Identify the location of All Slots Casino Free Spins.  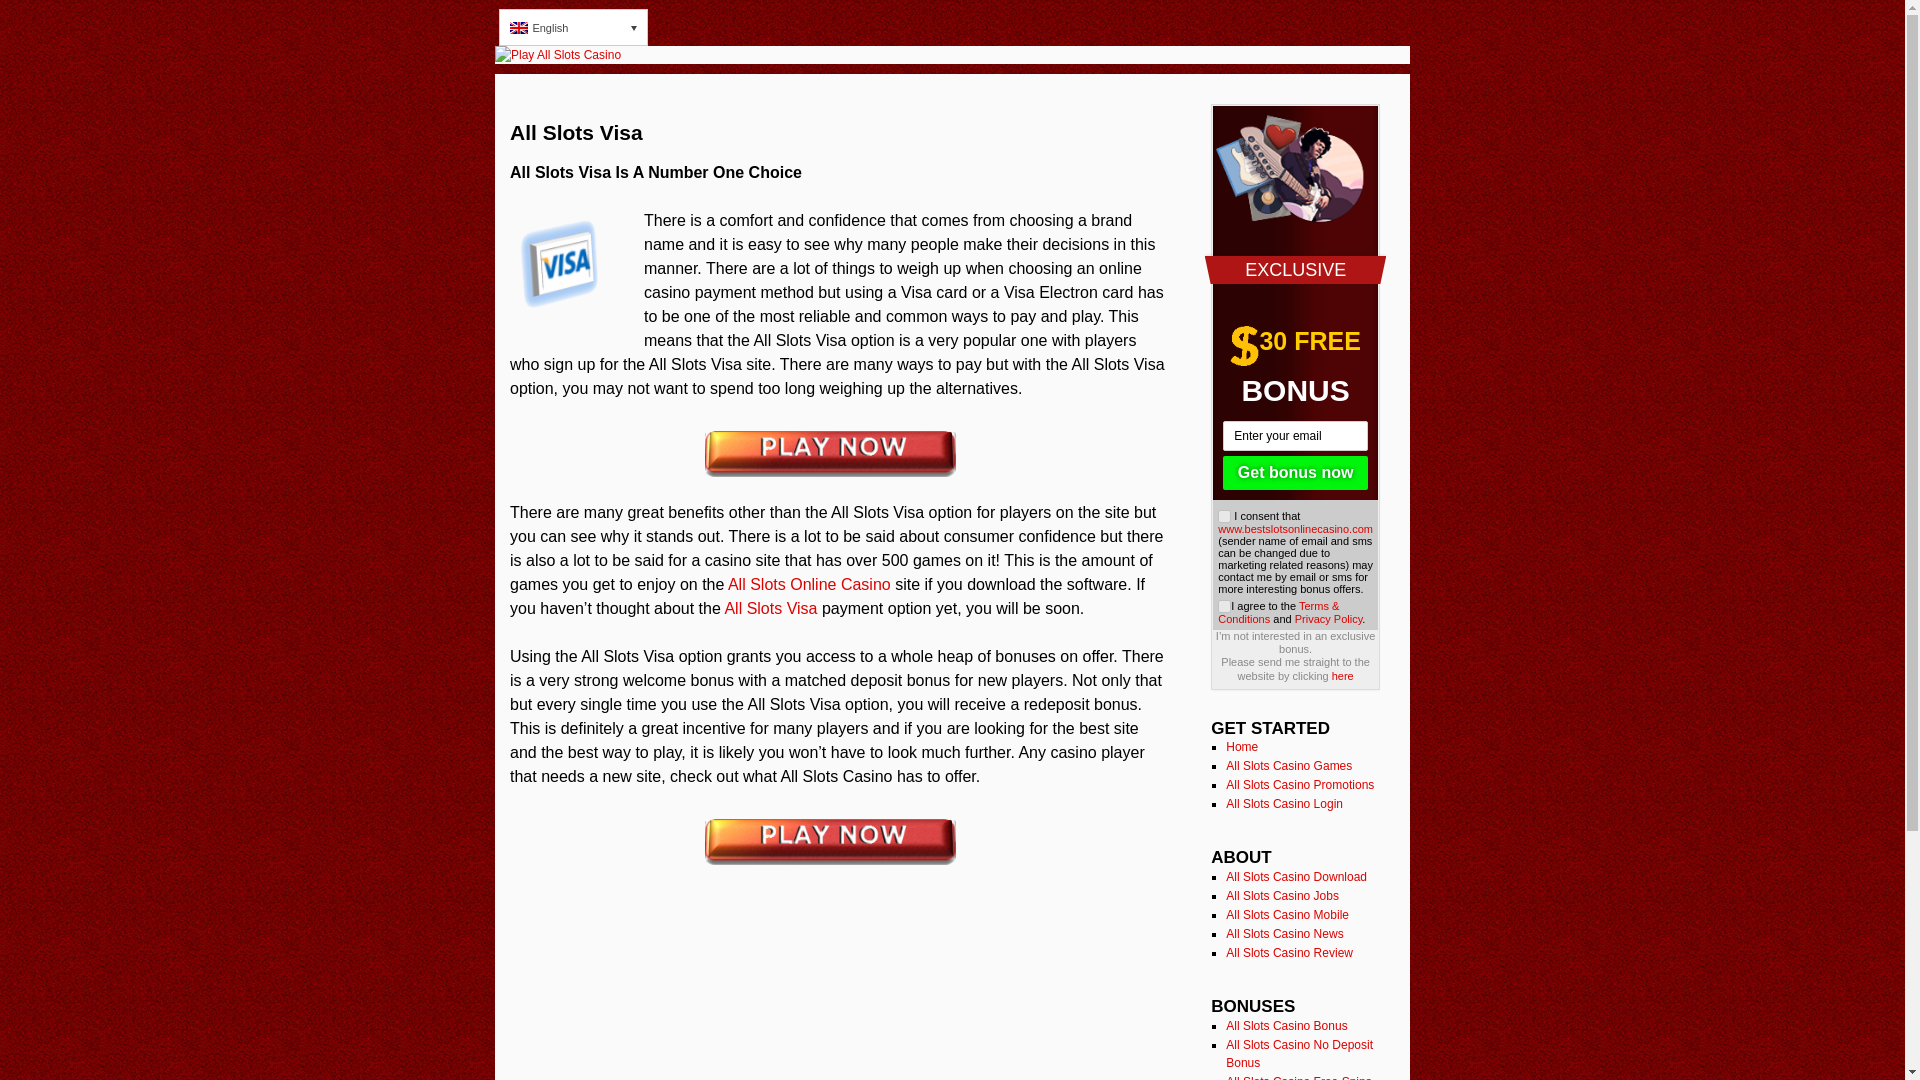
(1298, 1077).